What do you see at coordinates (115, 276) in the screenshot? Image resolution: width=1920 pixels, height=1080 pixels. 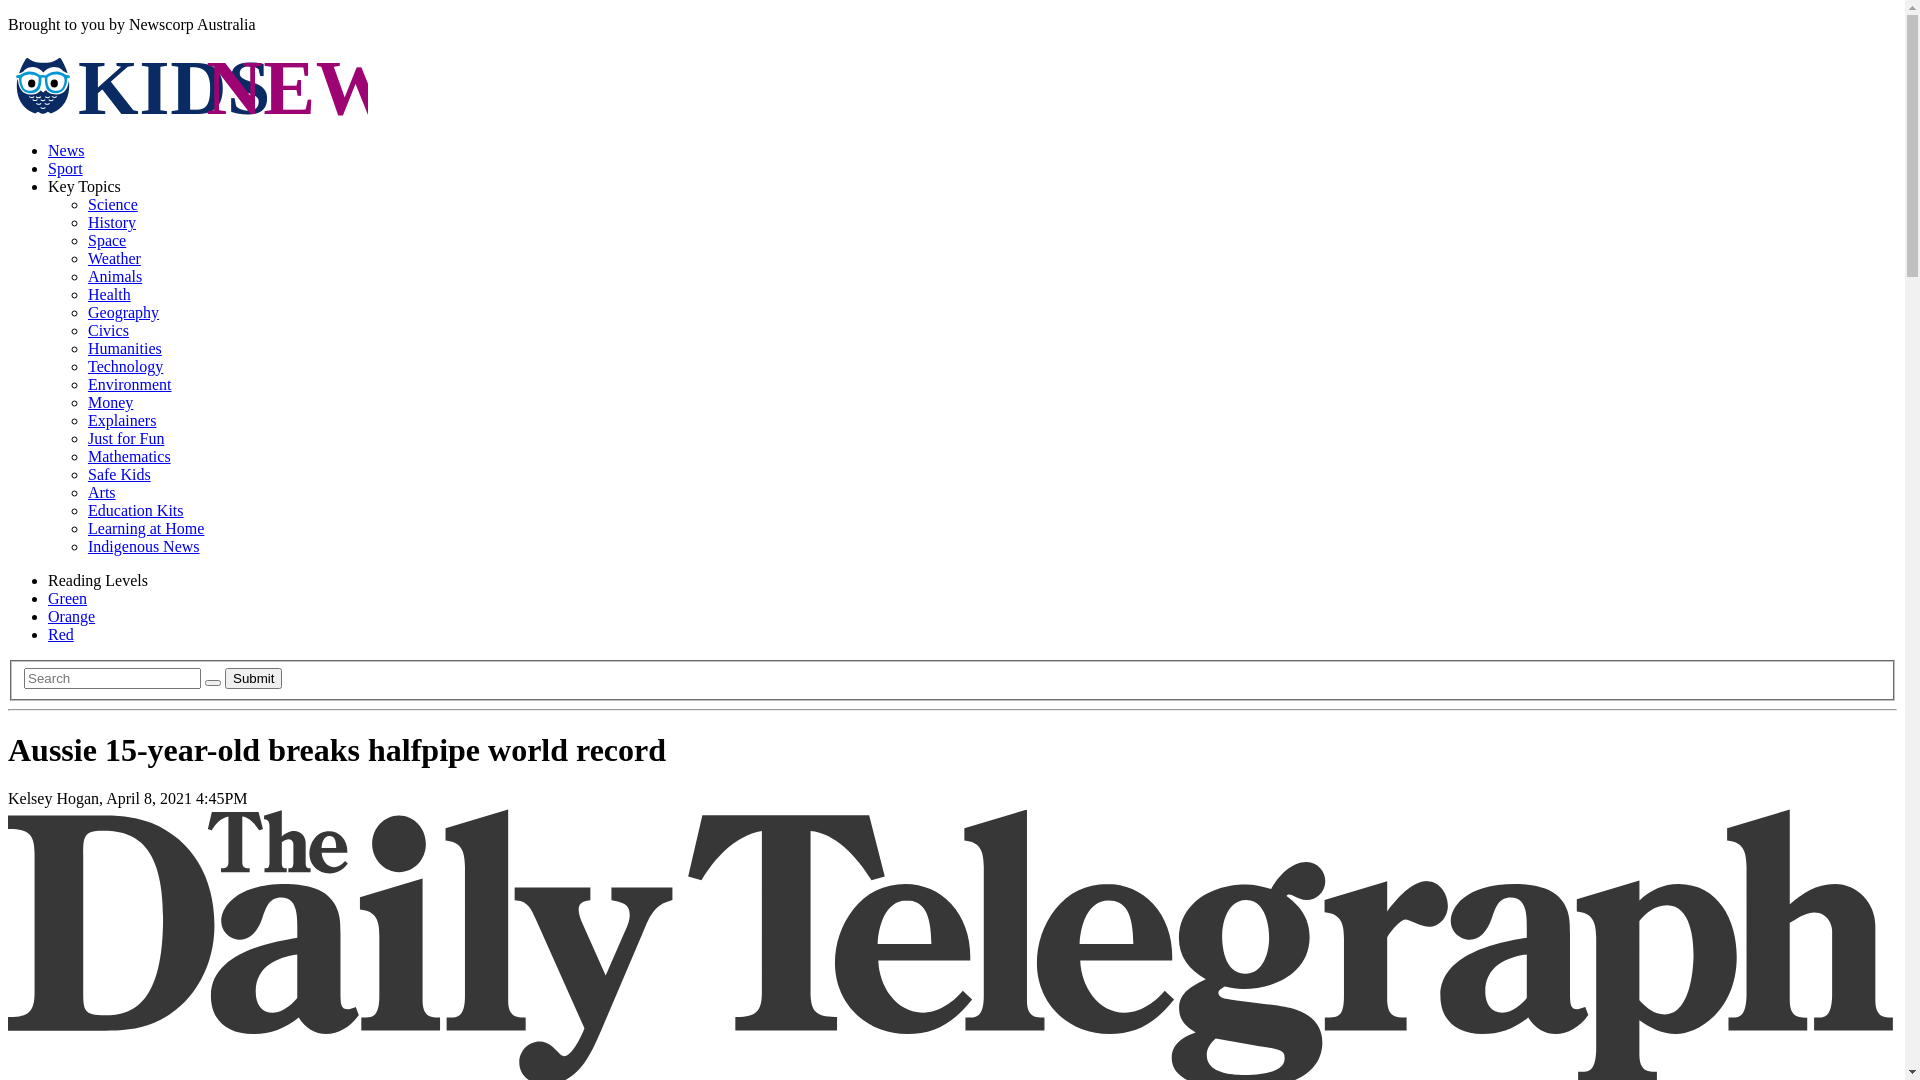 I see `Animals` at bounding box center [115, 276].